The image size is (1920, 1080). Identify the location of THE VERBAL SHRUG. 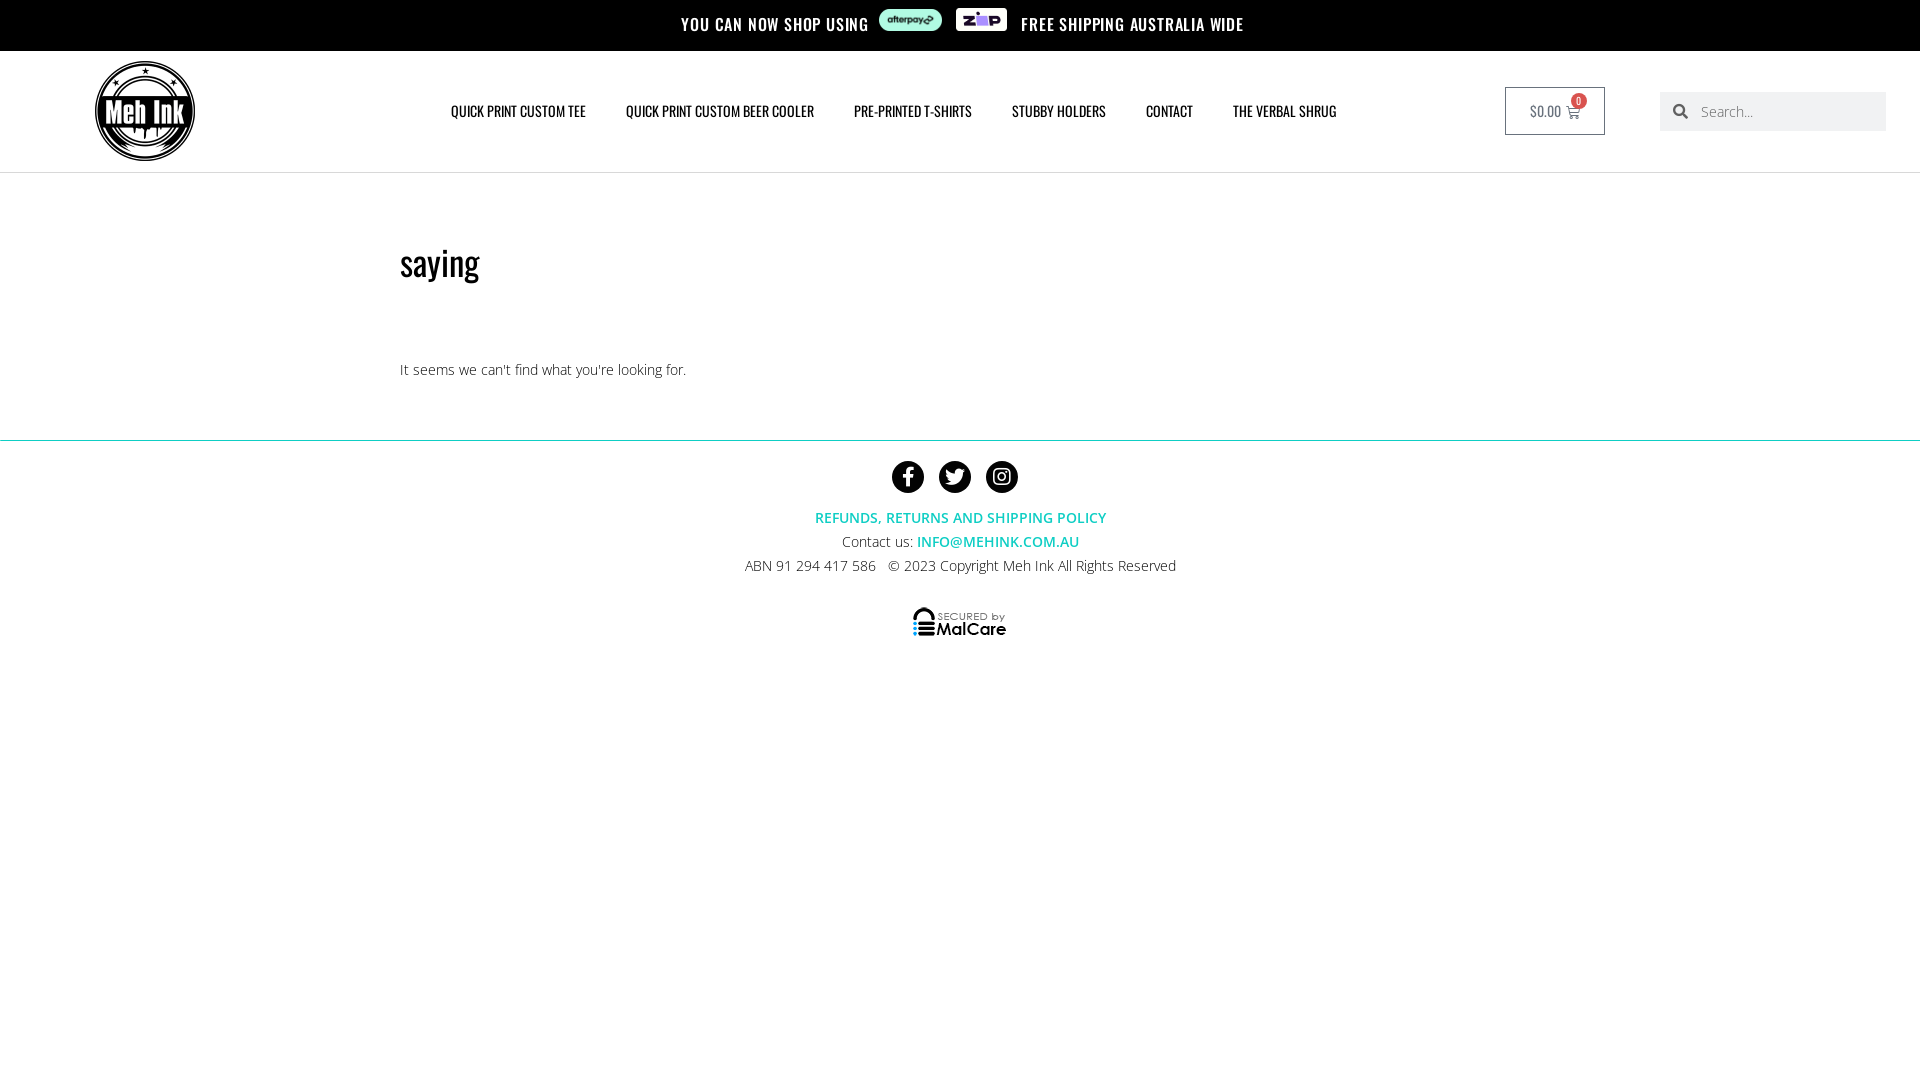
(1284, 111).